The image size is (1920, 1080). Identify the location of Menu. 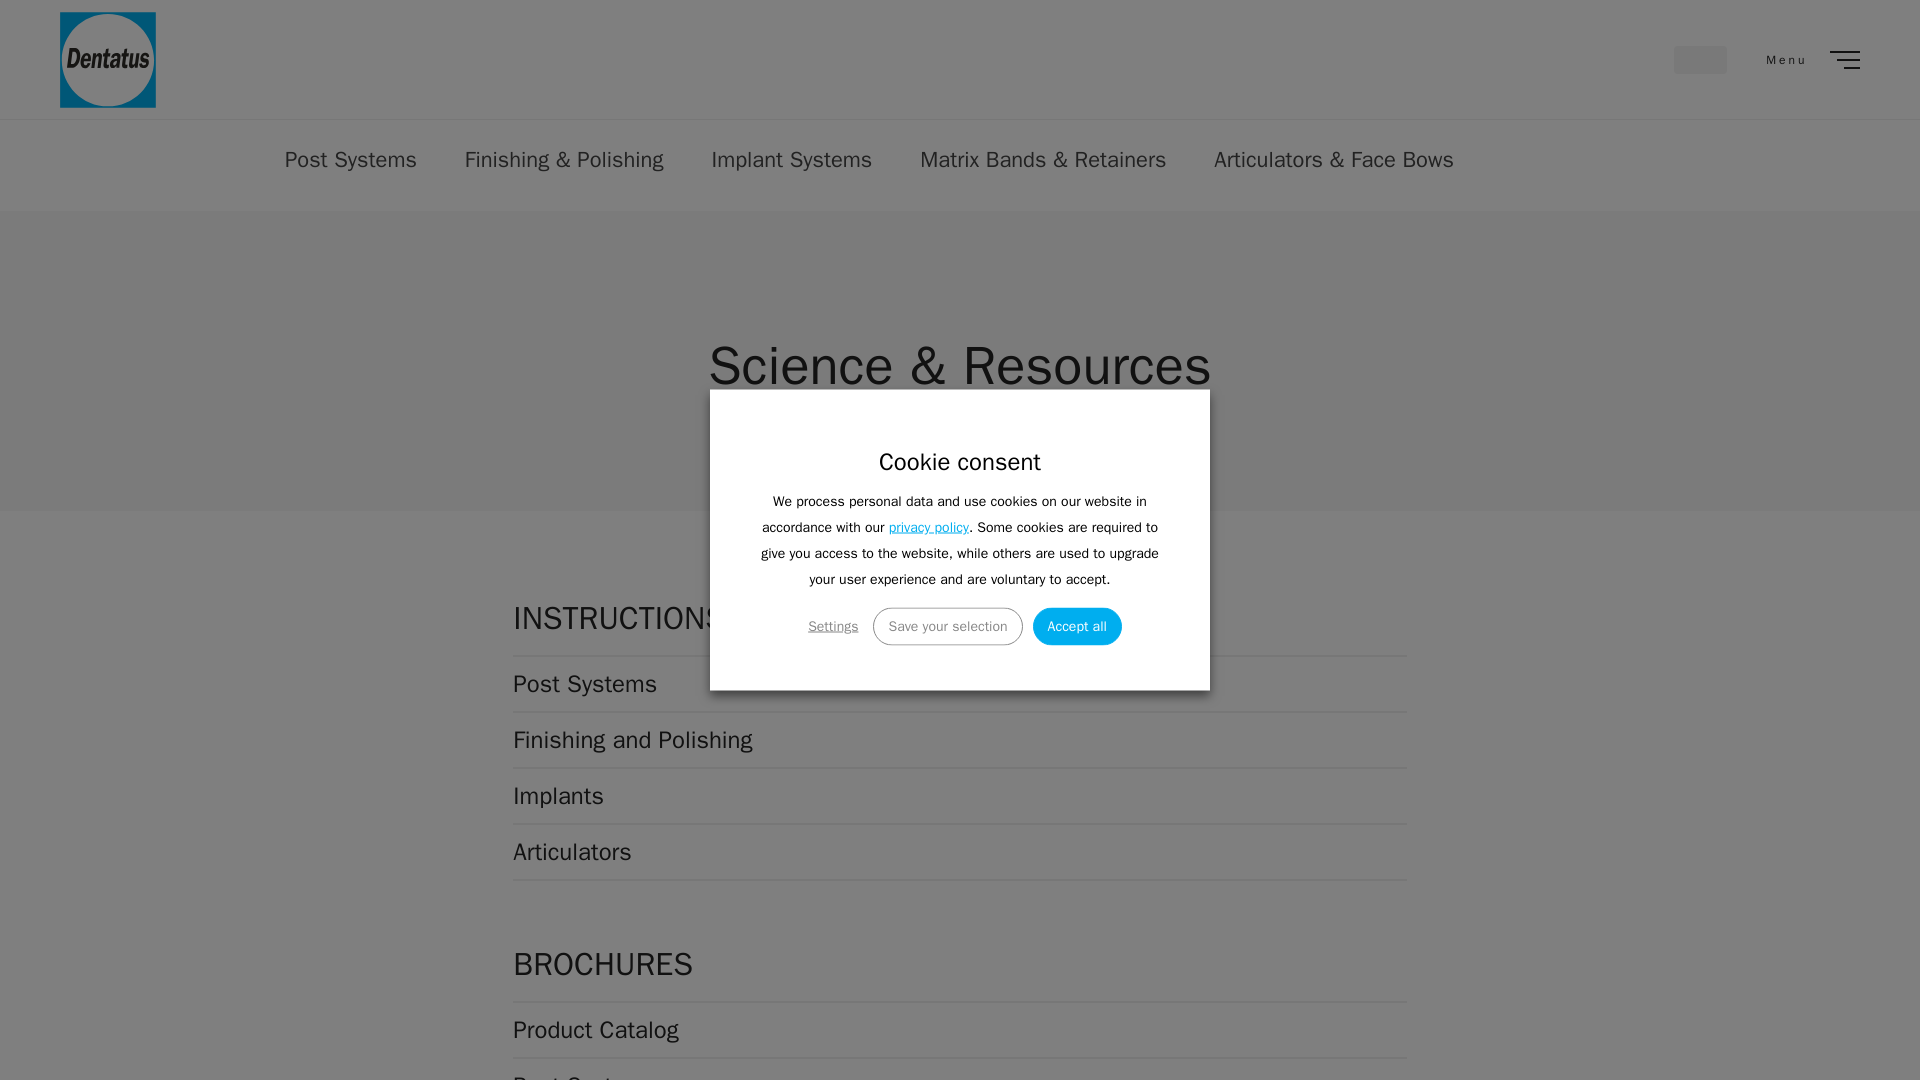
(1811, 60).